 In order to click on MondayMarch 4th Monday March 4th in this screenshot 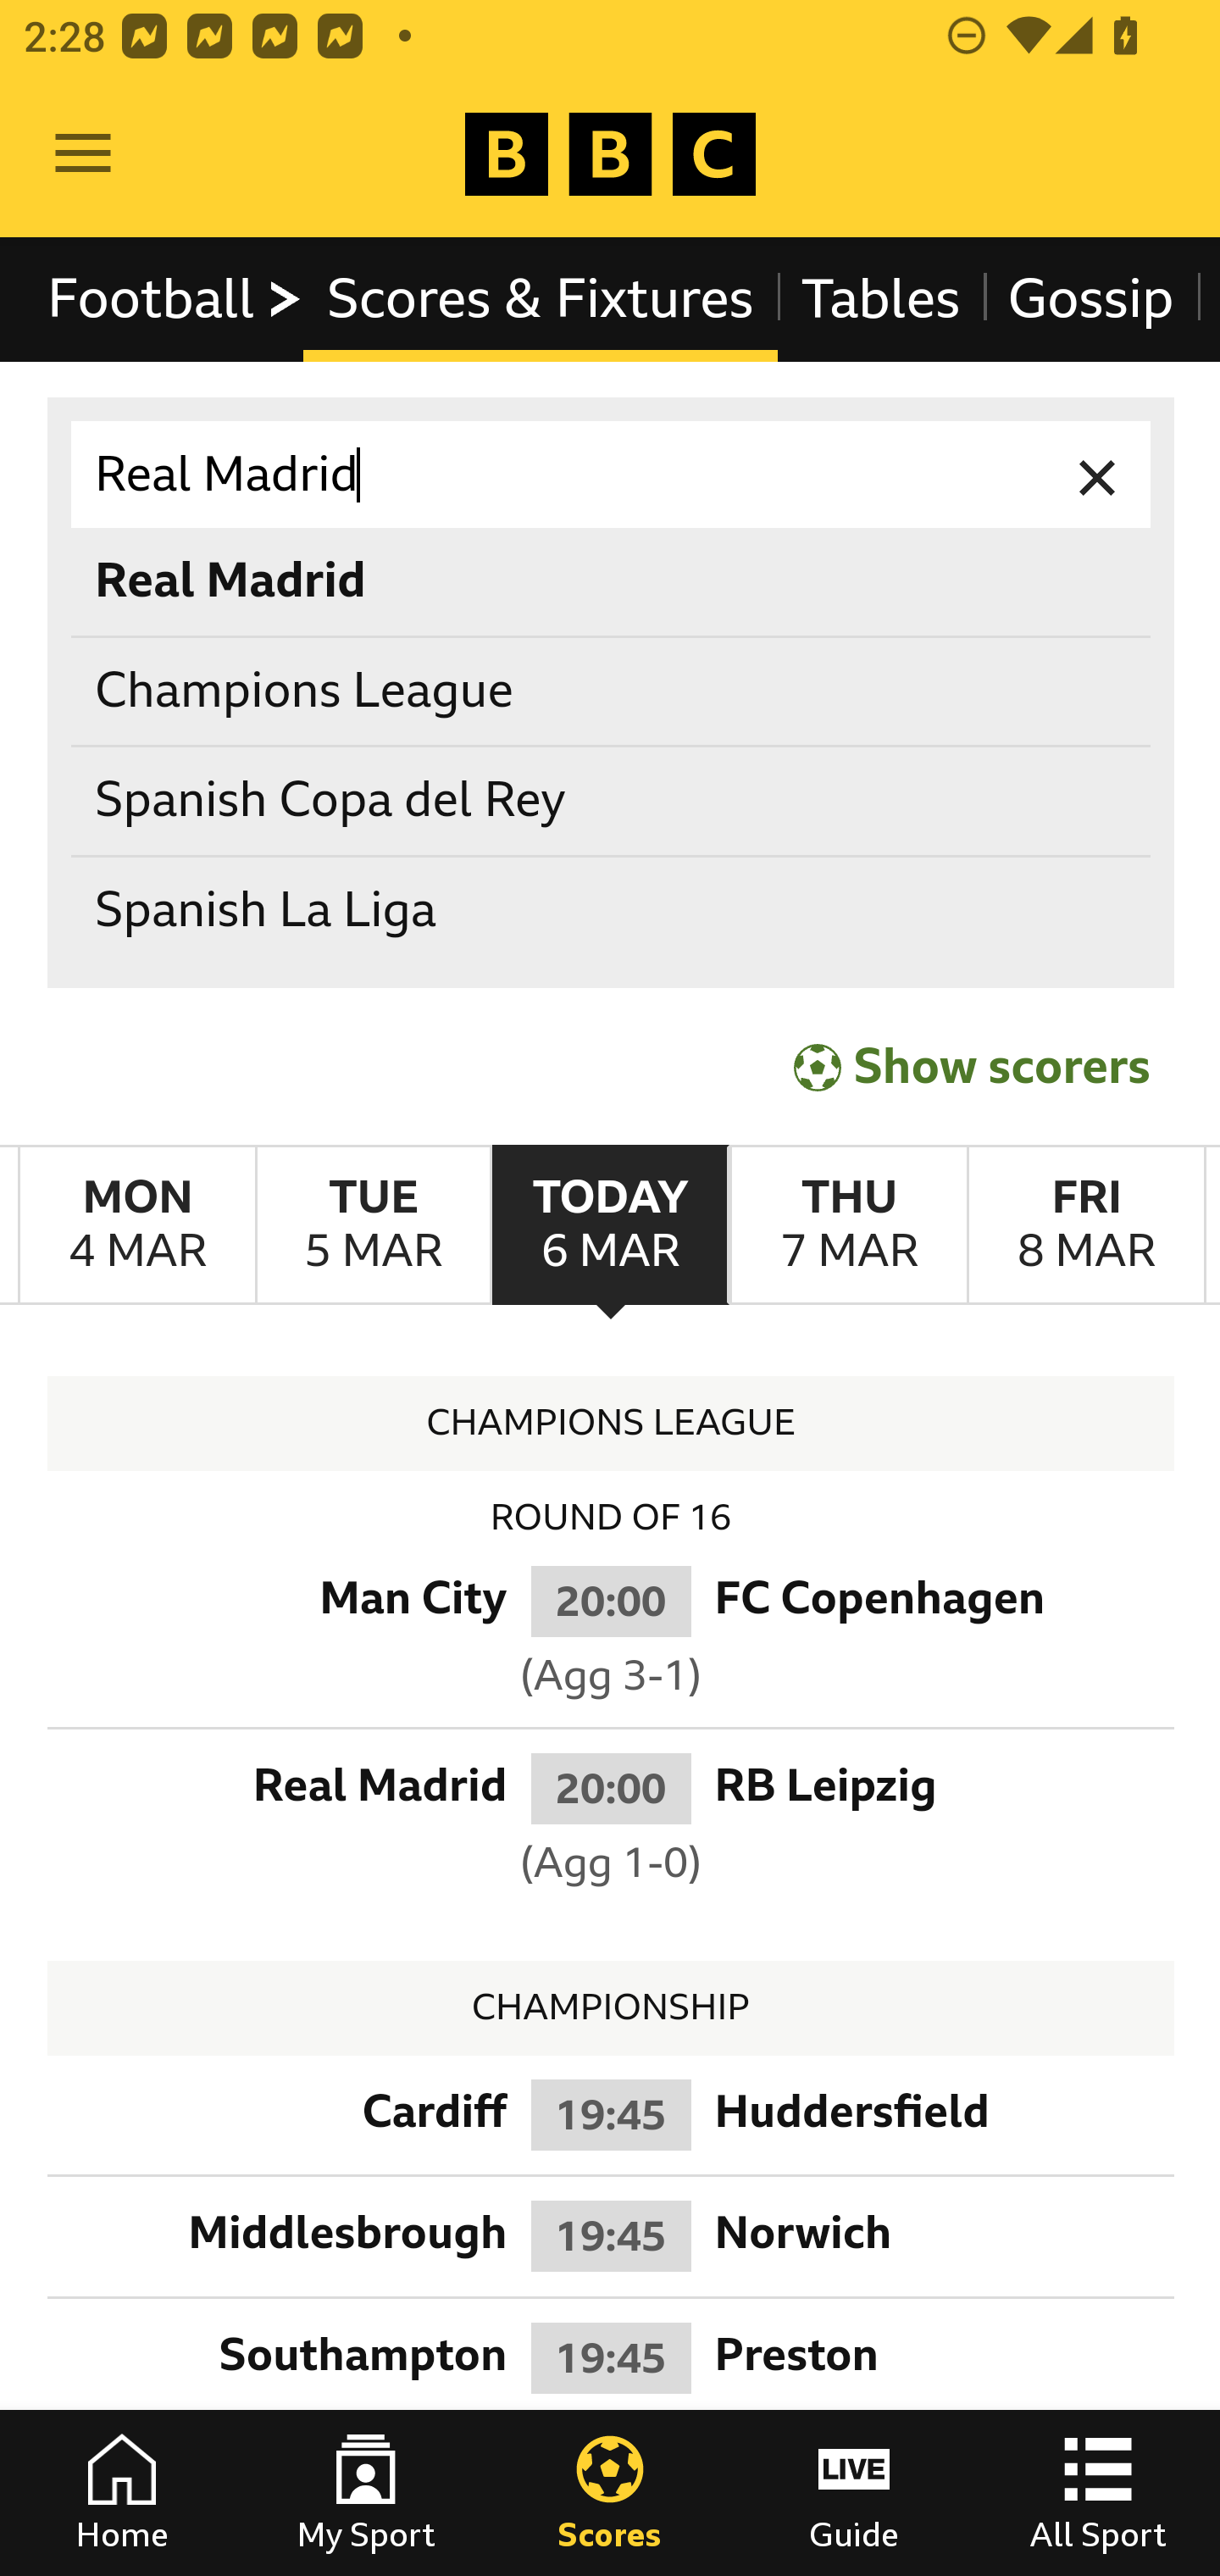, I will do `click(137, 1224)`.